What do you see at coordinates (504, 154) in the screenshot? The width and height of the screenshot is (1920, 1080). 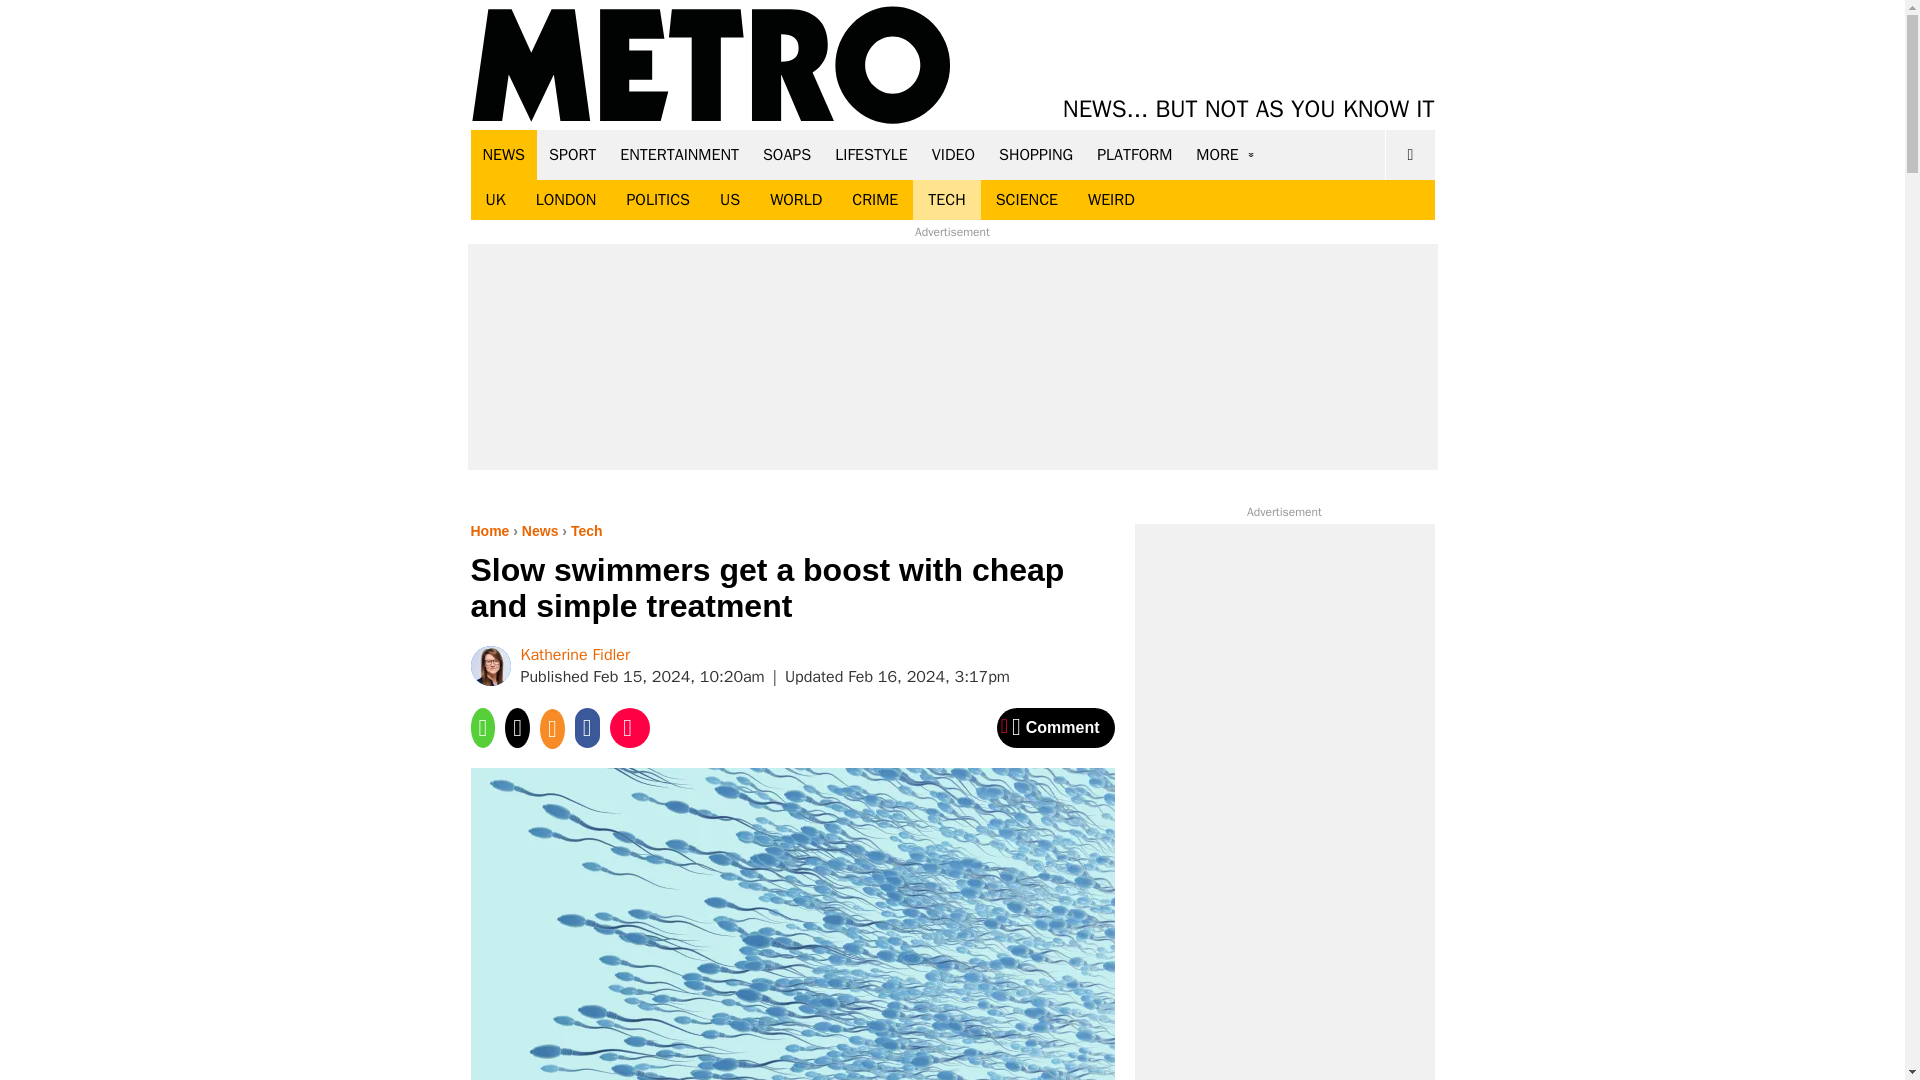 I see `NEWS` at bounding box center [504, 154].